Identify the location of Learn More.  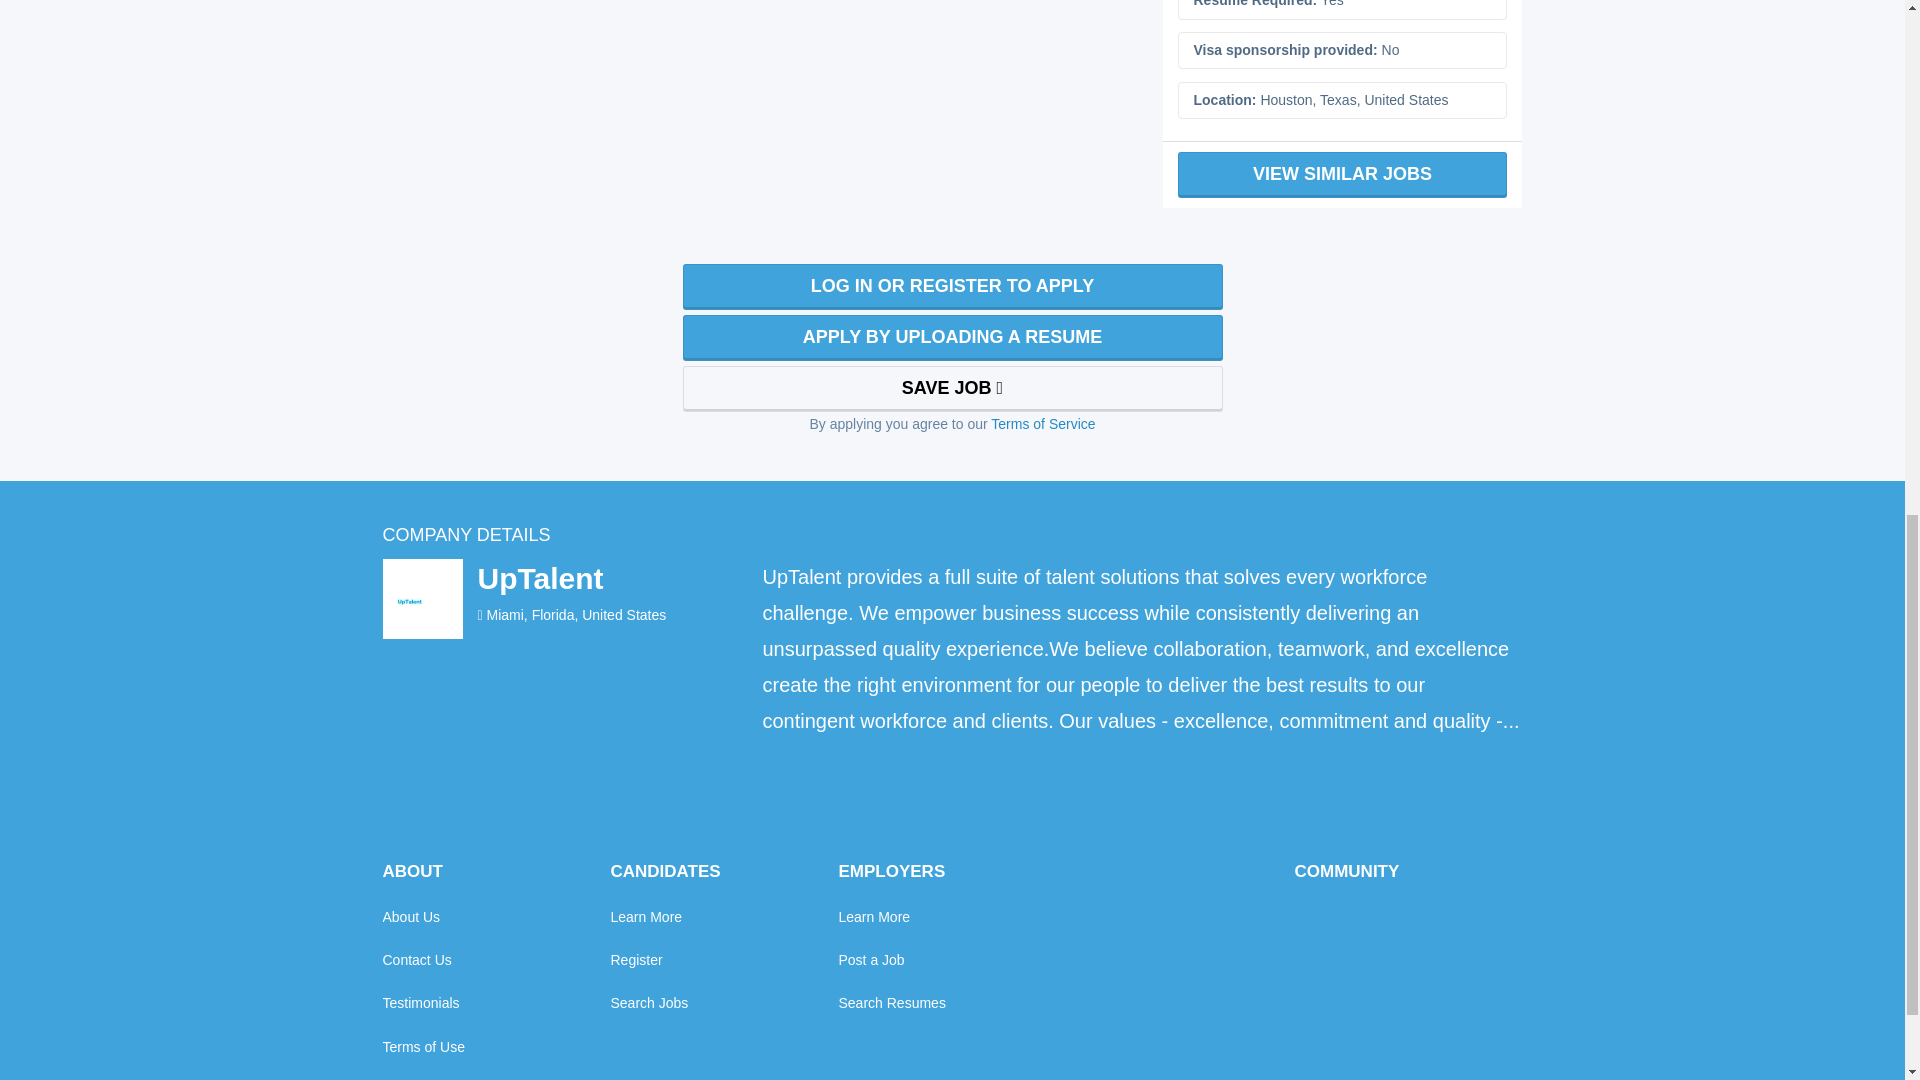
(646, 916).